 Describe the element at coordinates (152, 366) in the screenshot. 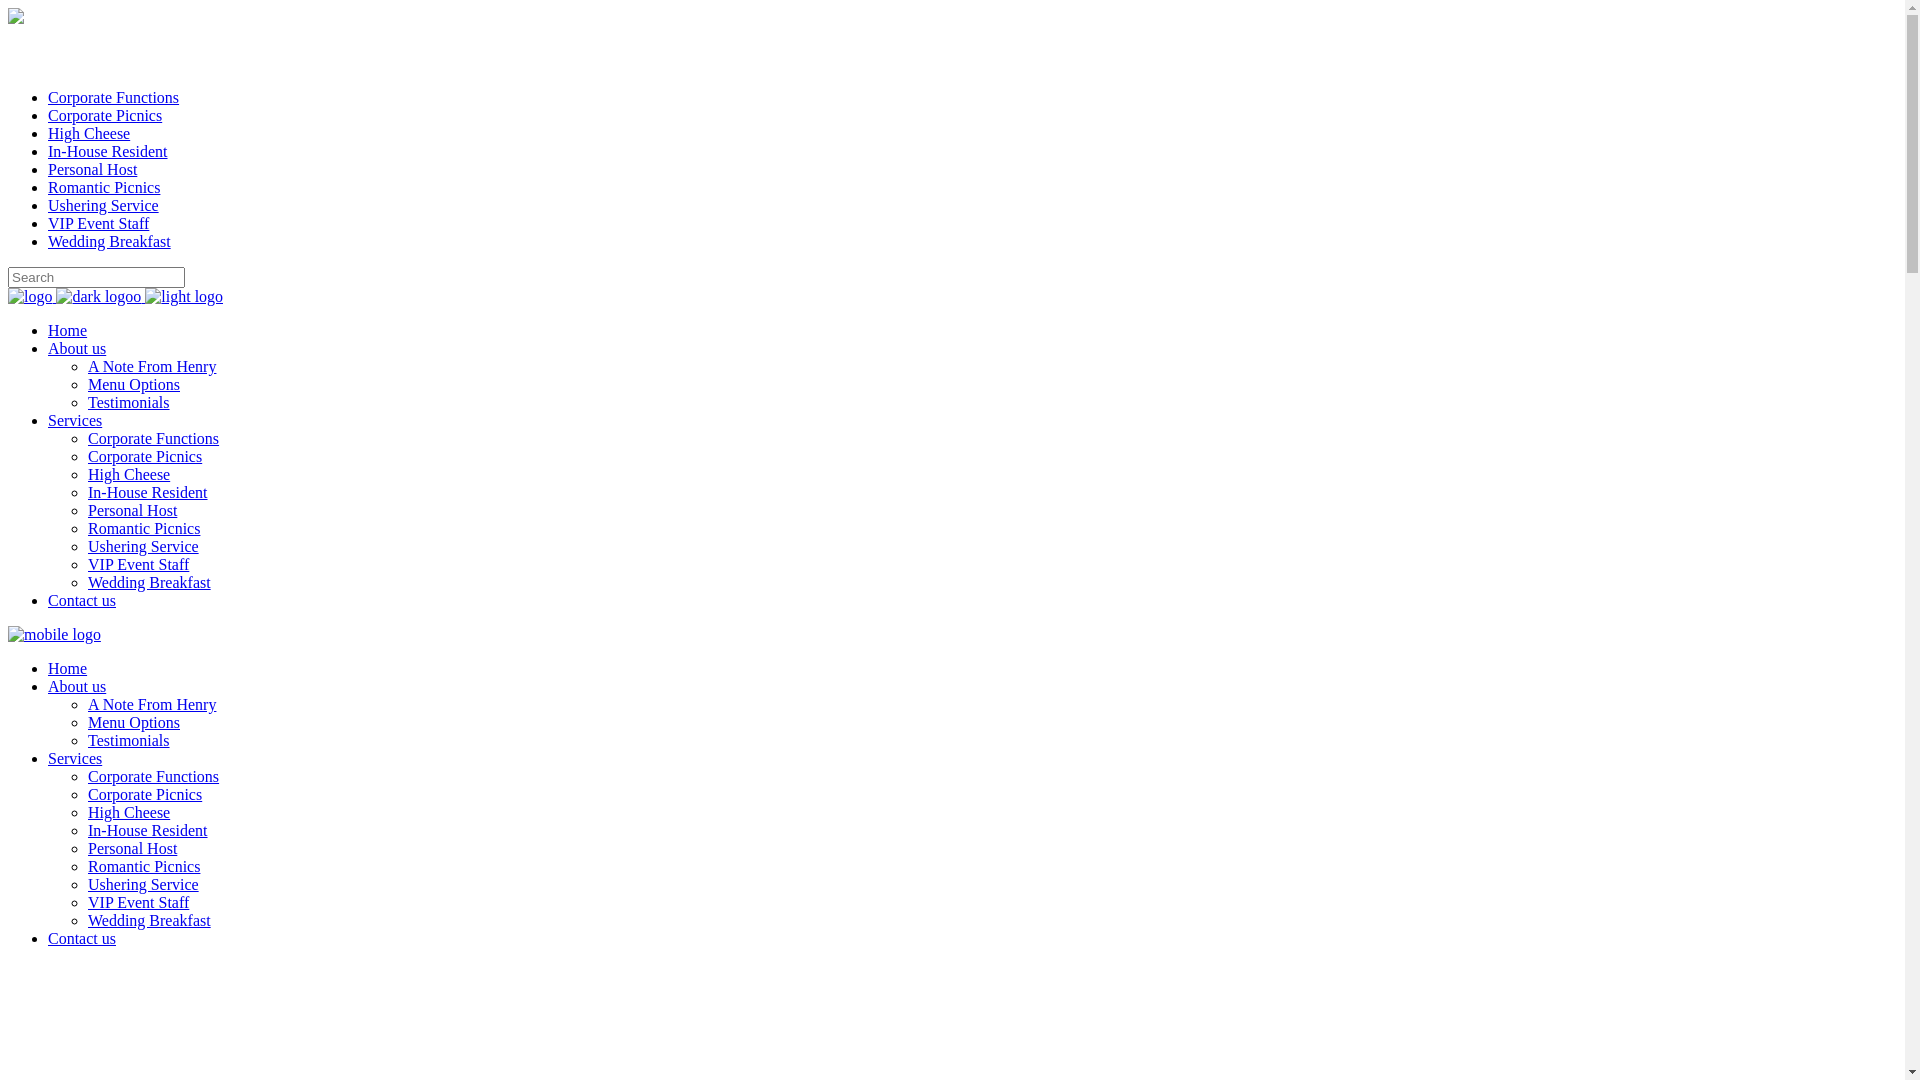

I see `A Note From Henry` at that location.